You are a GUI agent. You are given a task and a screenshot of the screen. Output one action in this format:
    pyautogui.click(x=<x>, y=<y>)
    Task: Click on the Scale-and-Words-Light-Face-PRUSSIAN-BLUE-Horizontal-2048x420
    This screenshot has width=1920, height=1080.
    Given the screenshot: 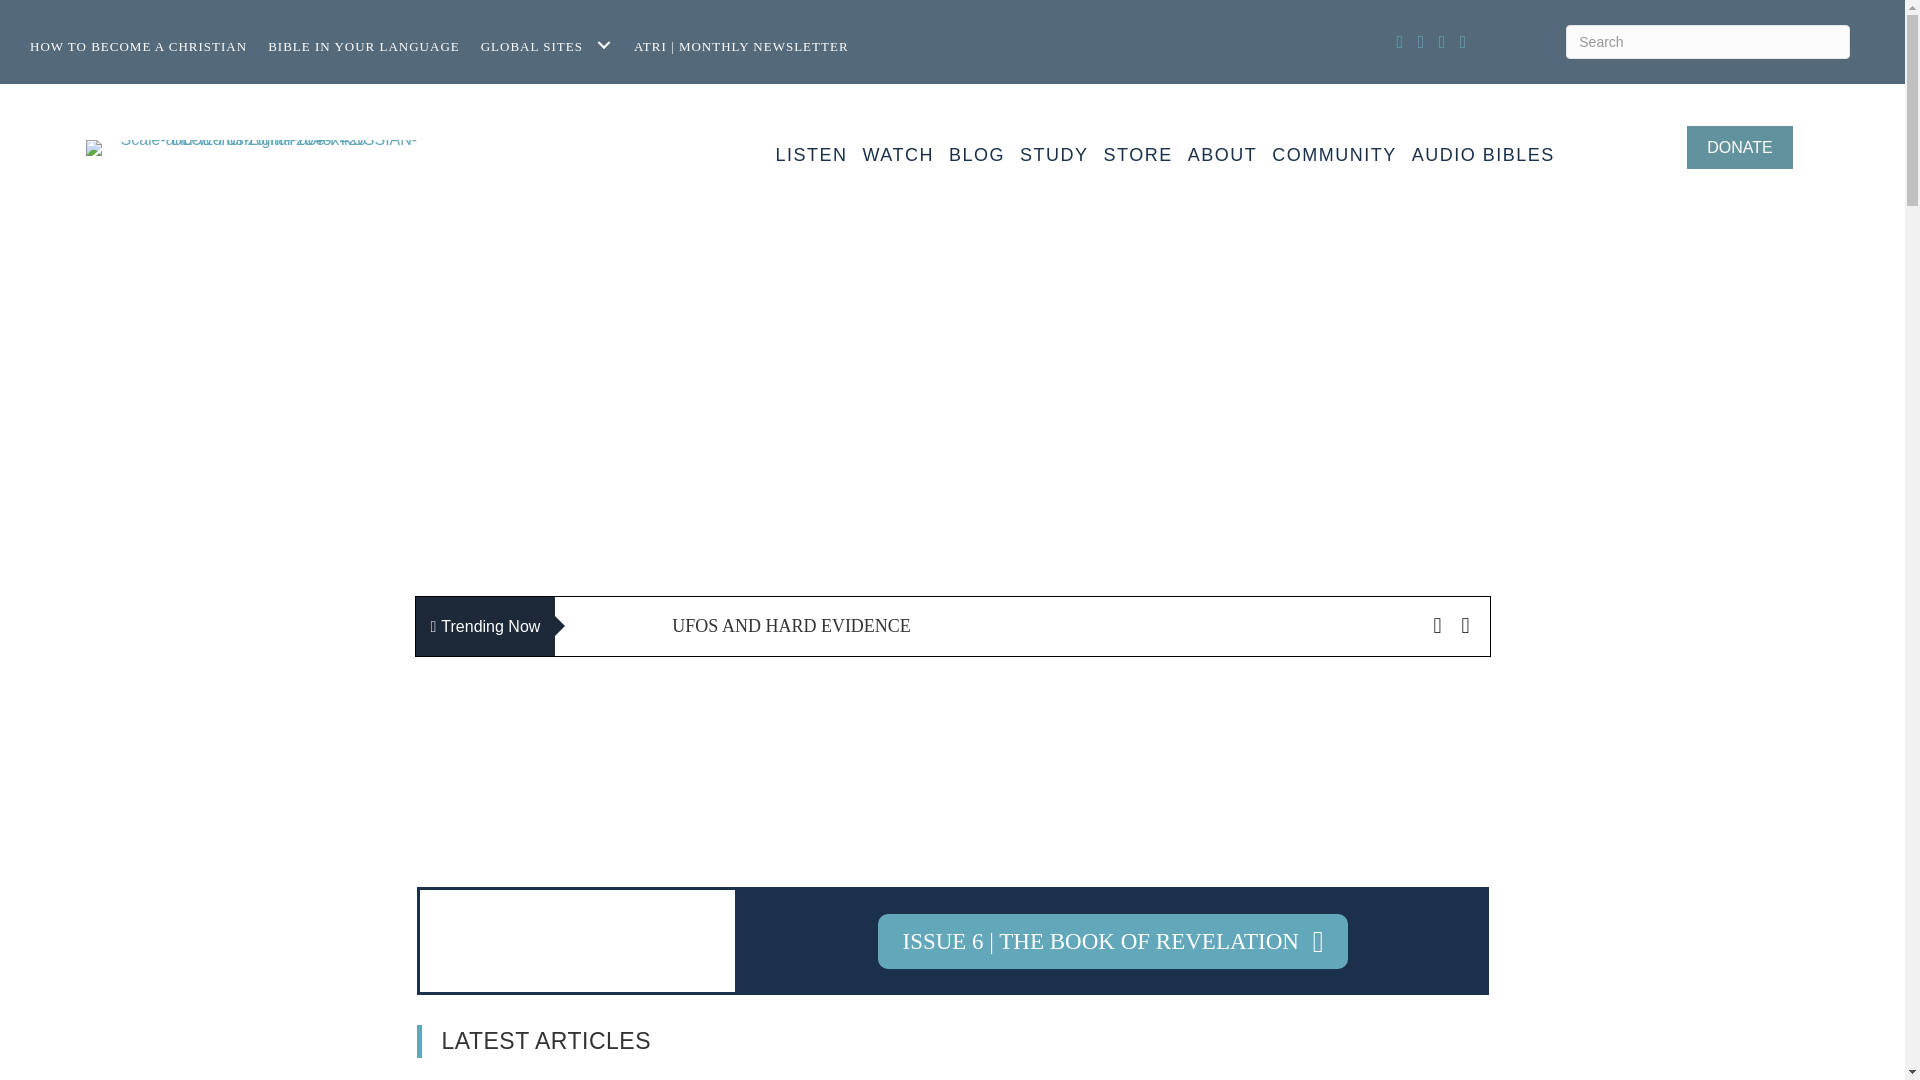 What is the action you would take?
    pyautogui.click(x=260, y=148)
    